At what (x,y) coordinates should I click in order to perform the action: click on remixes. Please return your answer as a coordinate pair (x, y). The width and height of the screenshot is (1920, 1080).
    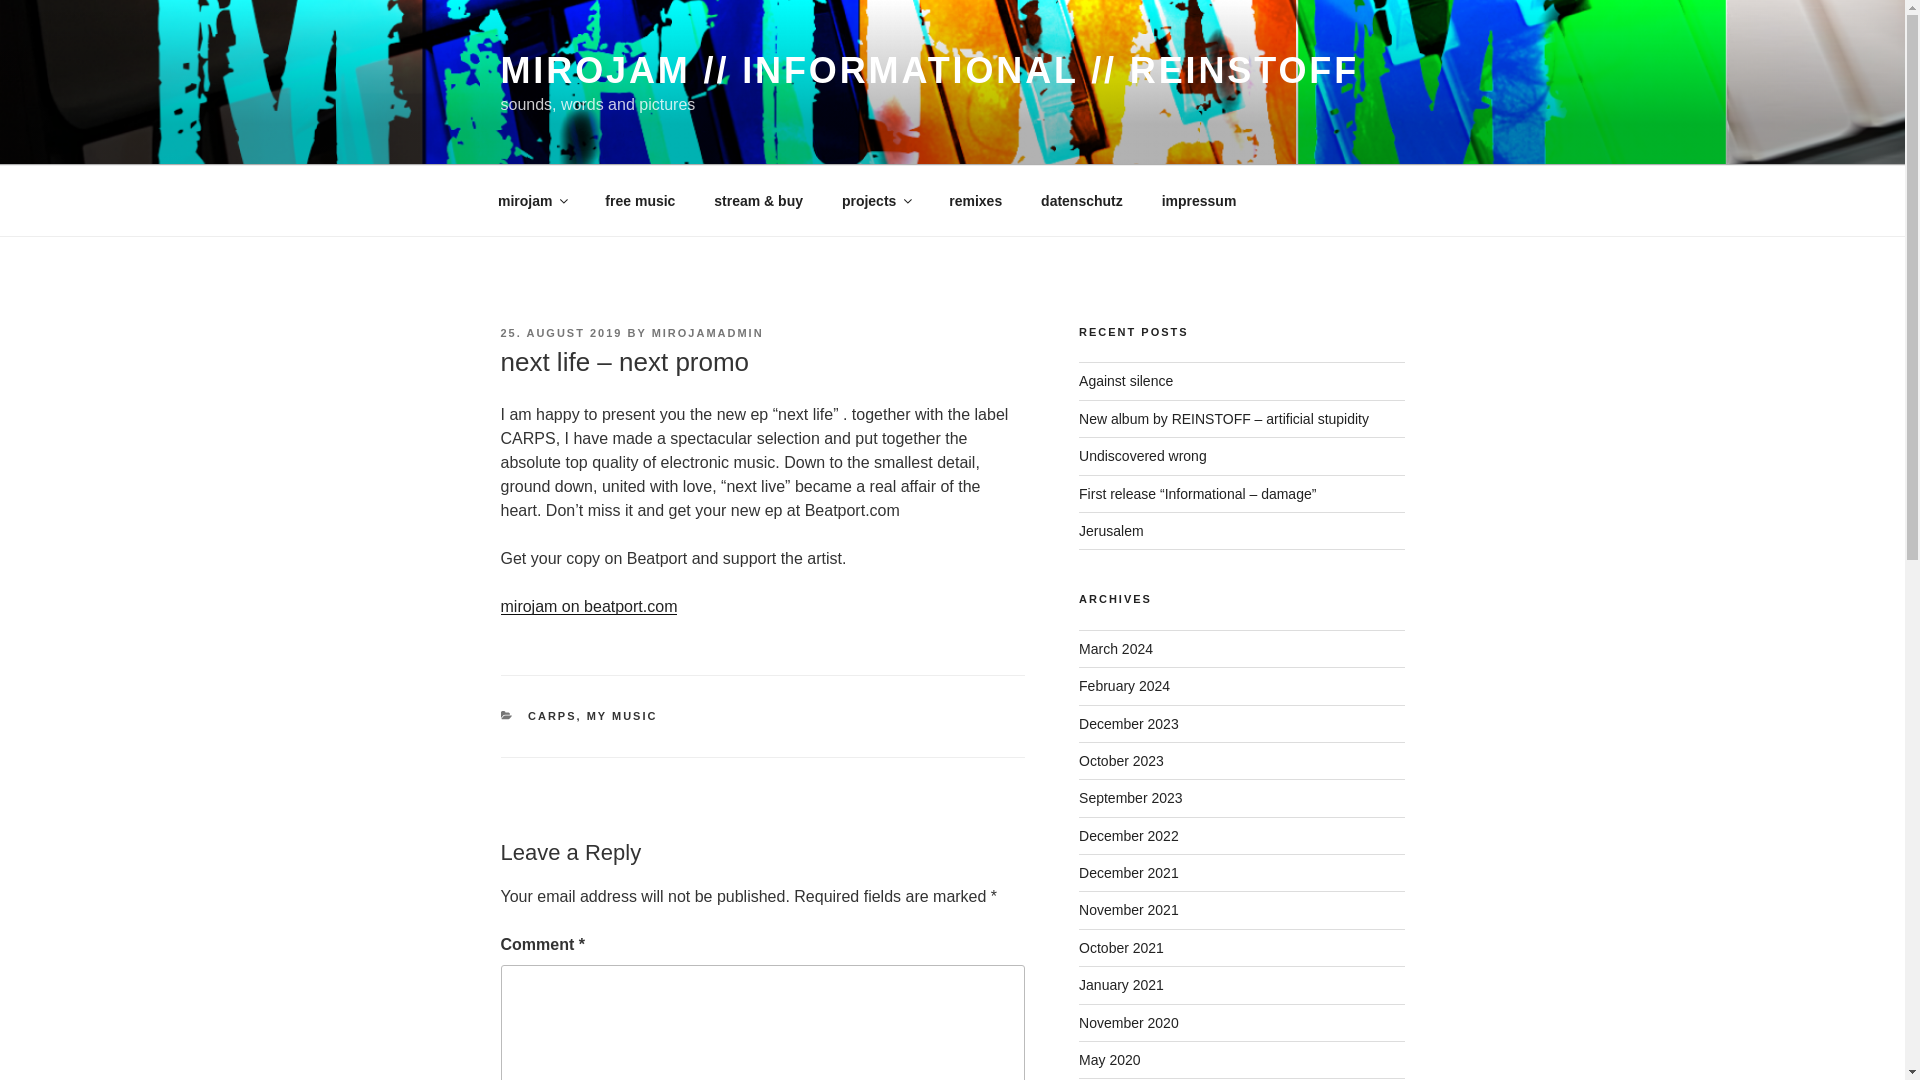
    Looking at the image, I should click on (975, 200).